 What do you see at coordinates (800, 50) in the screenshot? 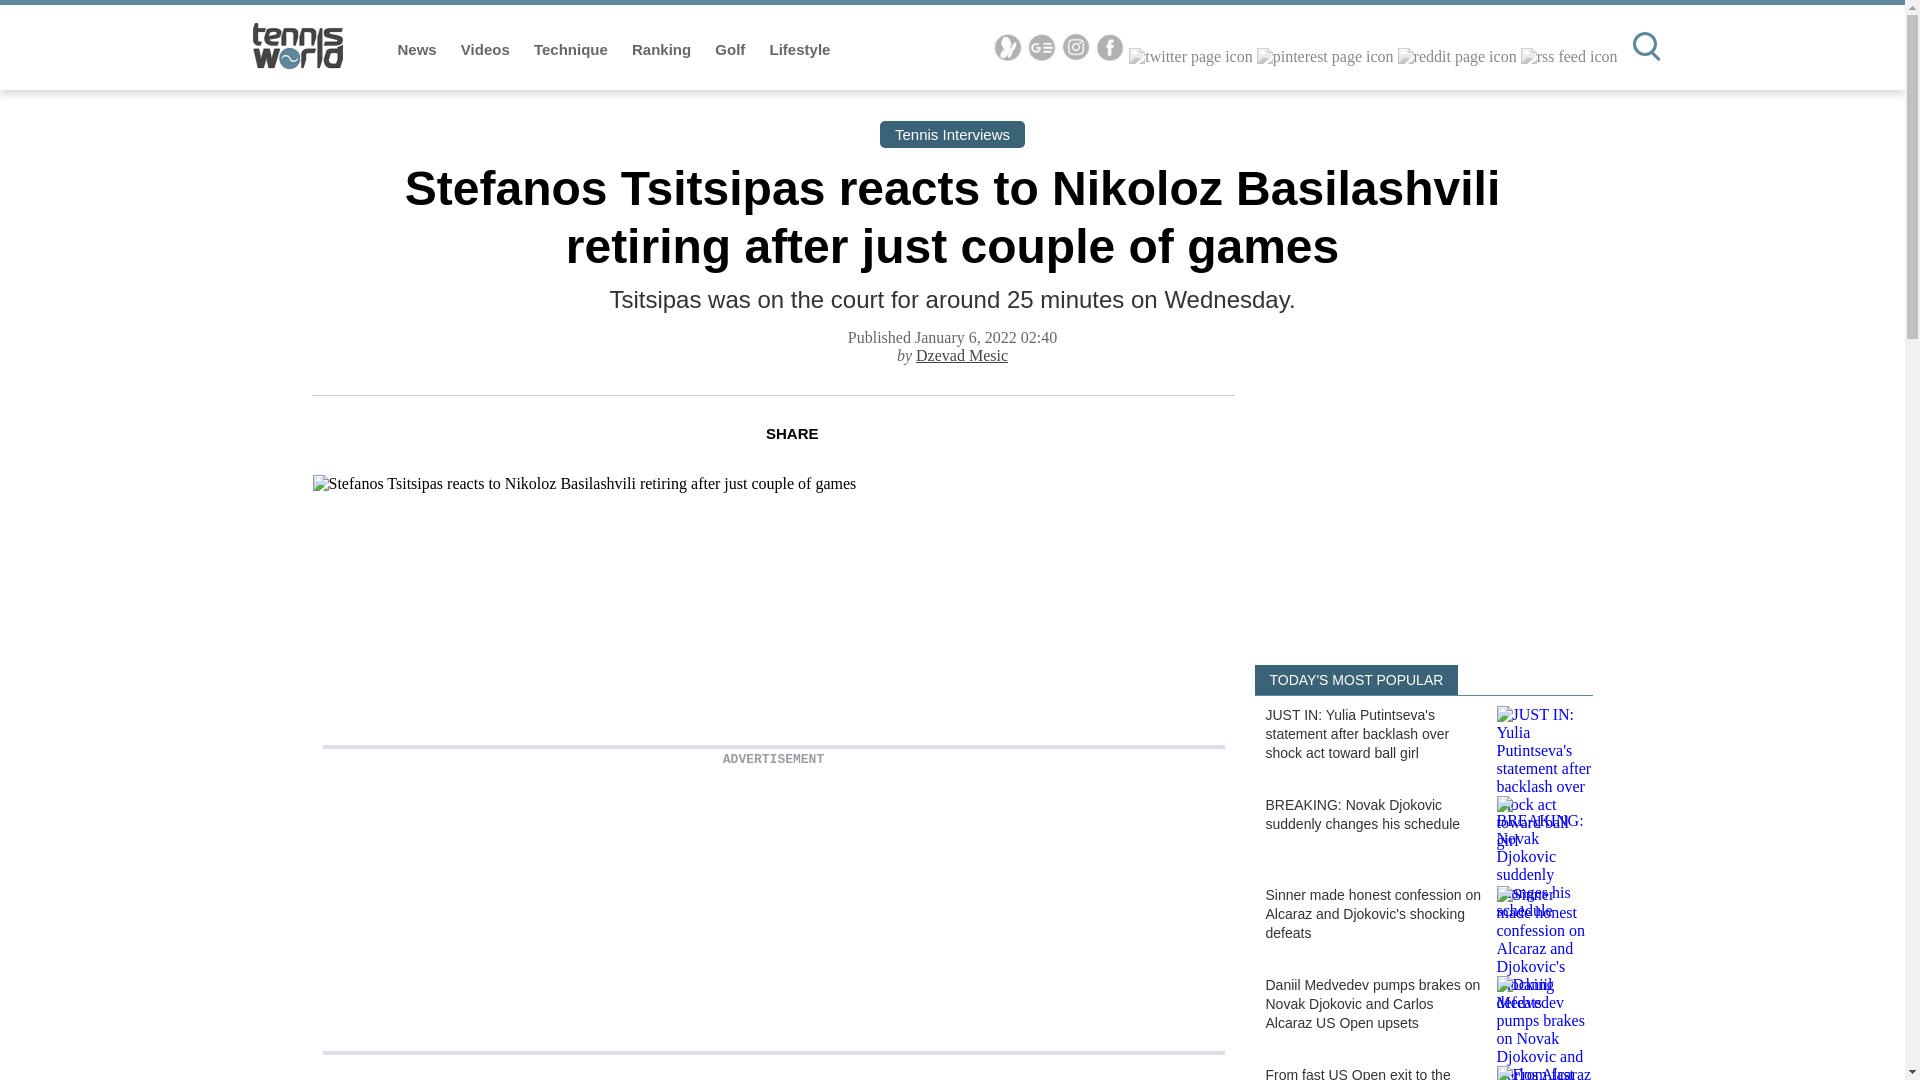
I see `Lifestyle` at bounding box center [800, 50].